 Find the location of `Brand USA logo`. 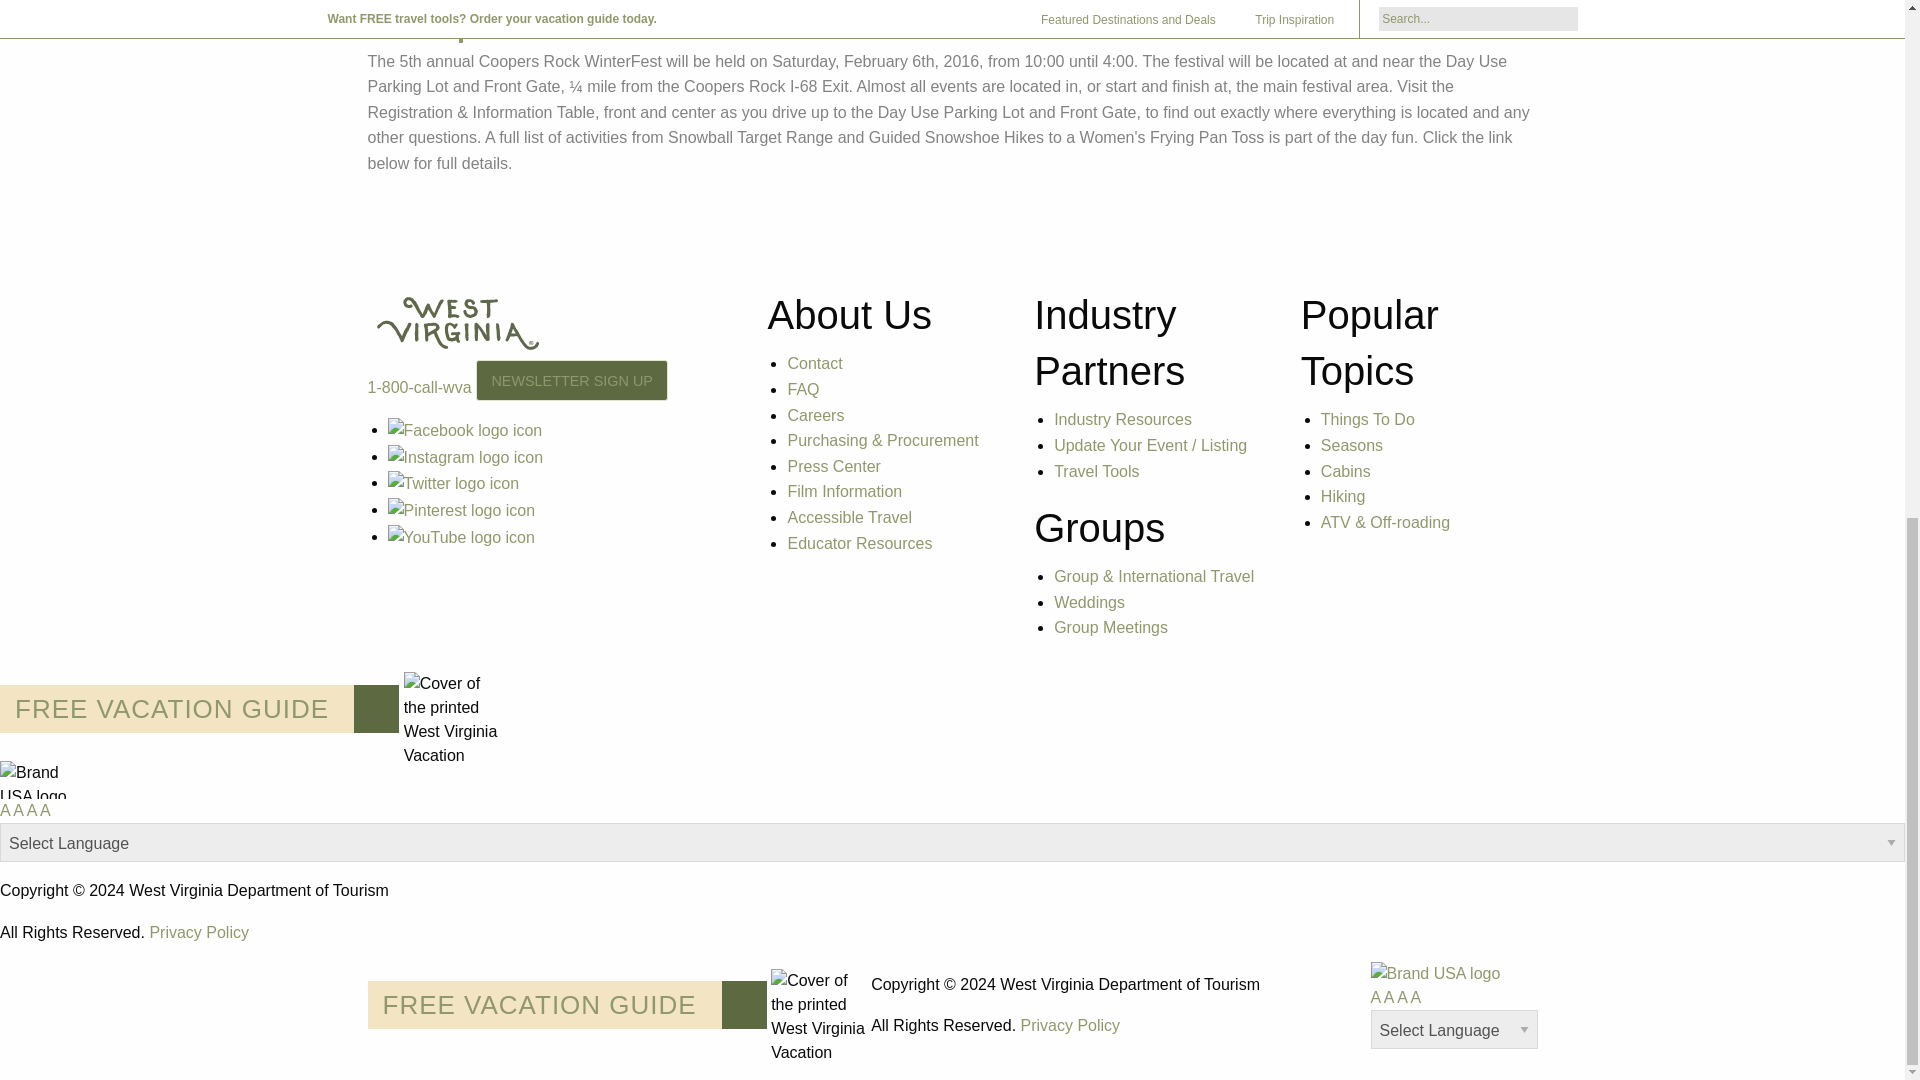

Brand USA logo is located at coordinates (34, 780).